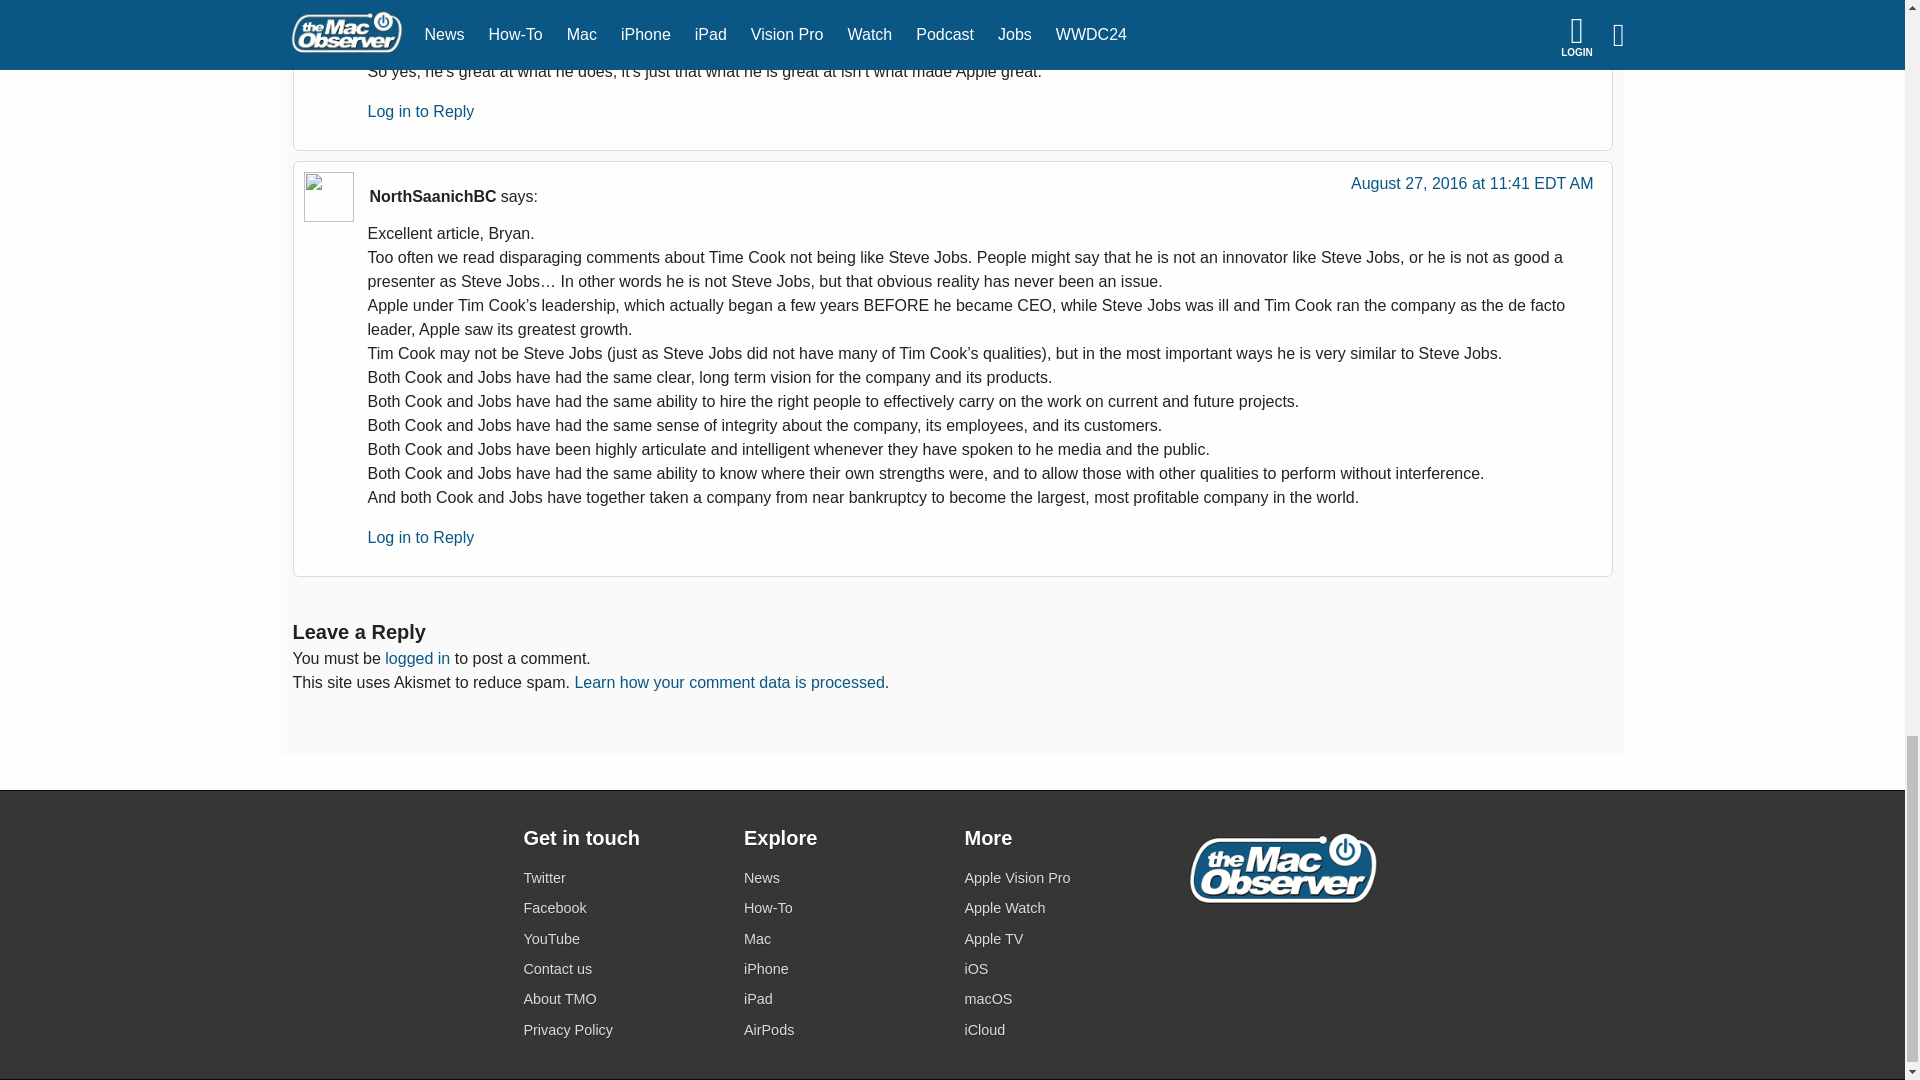 Image resolution: width=1920 pixels, height=1080 pixels. Describe the element at coordinates (621, 1000) in the screenshot. I see `About TMO` at that location.